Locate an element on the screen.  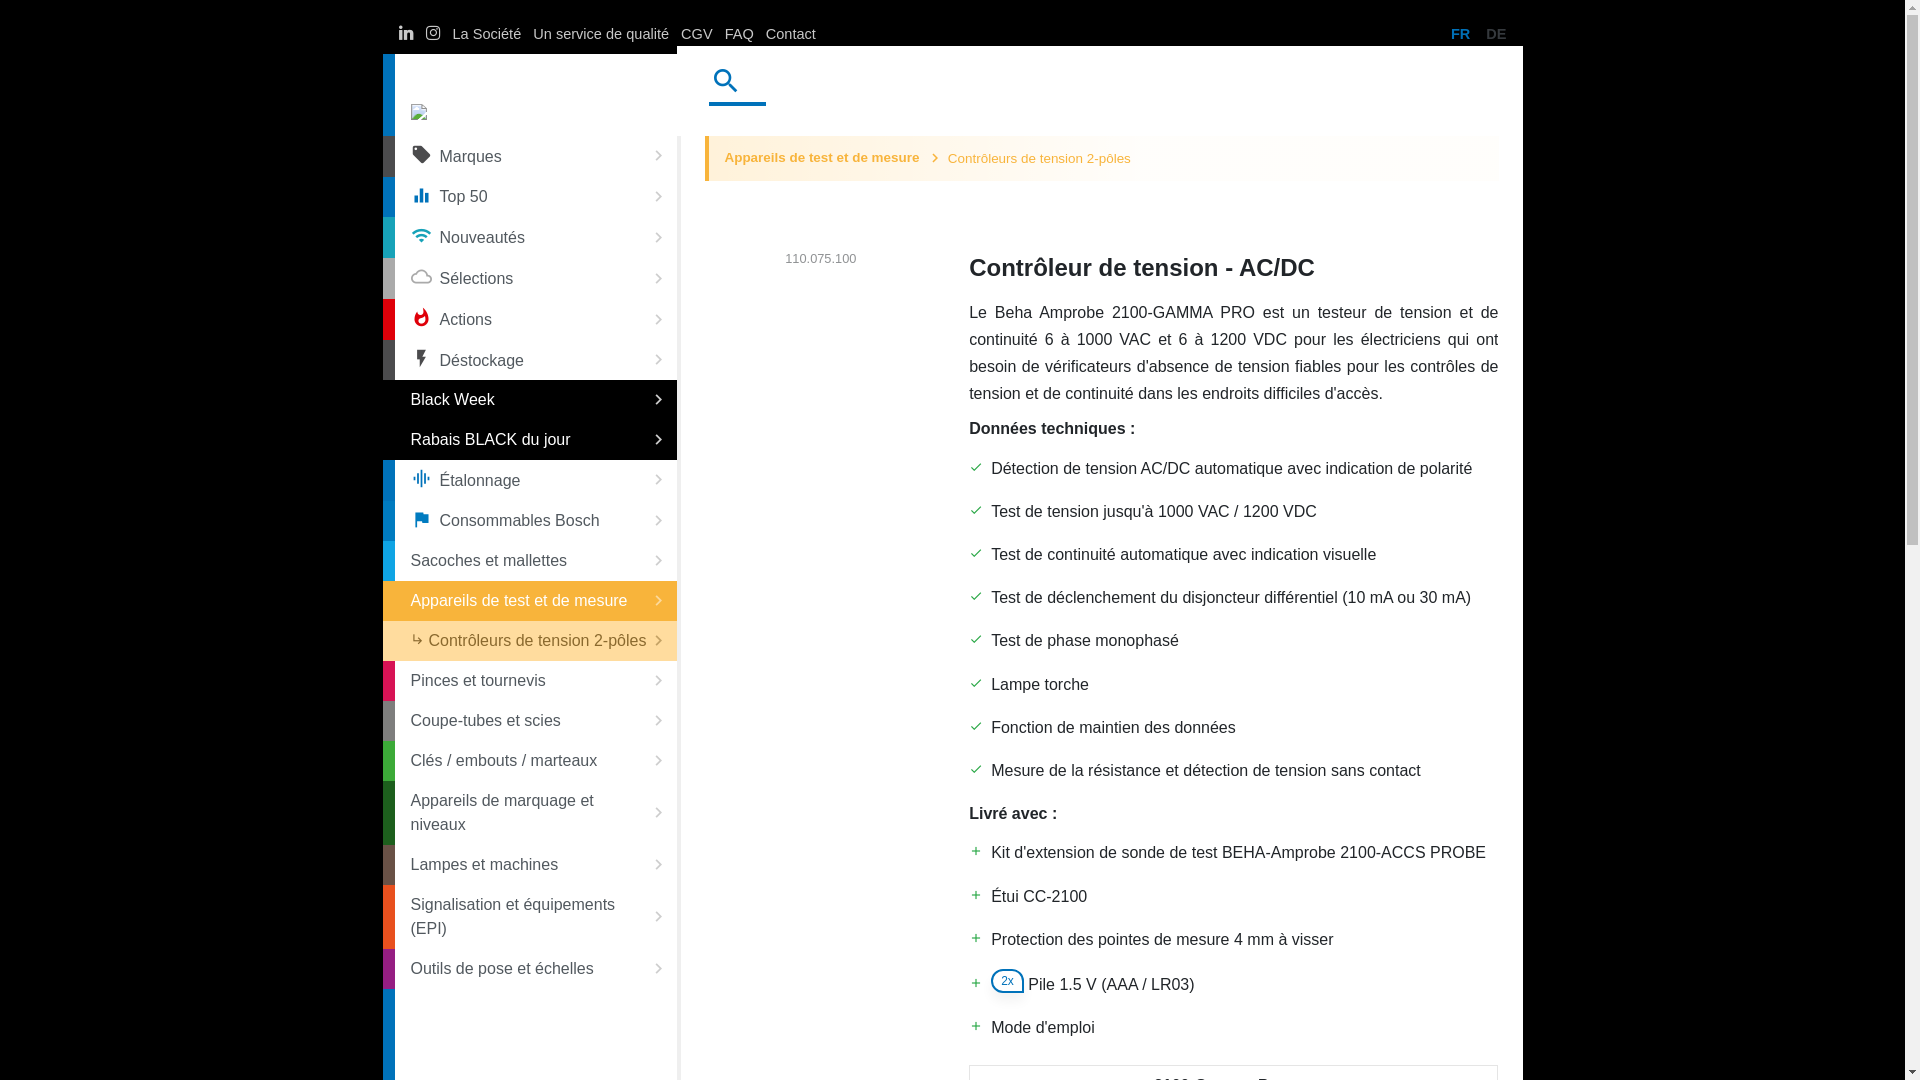
equalizerTop 50
keyboard_arrow_right is located at coordinates (535, 198).